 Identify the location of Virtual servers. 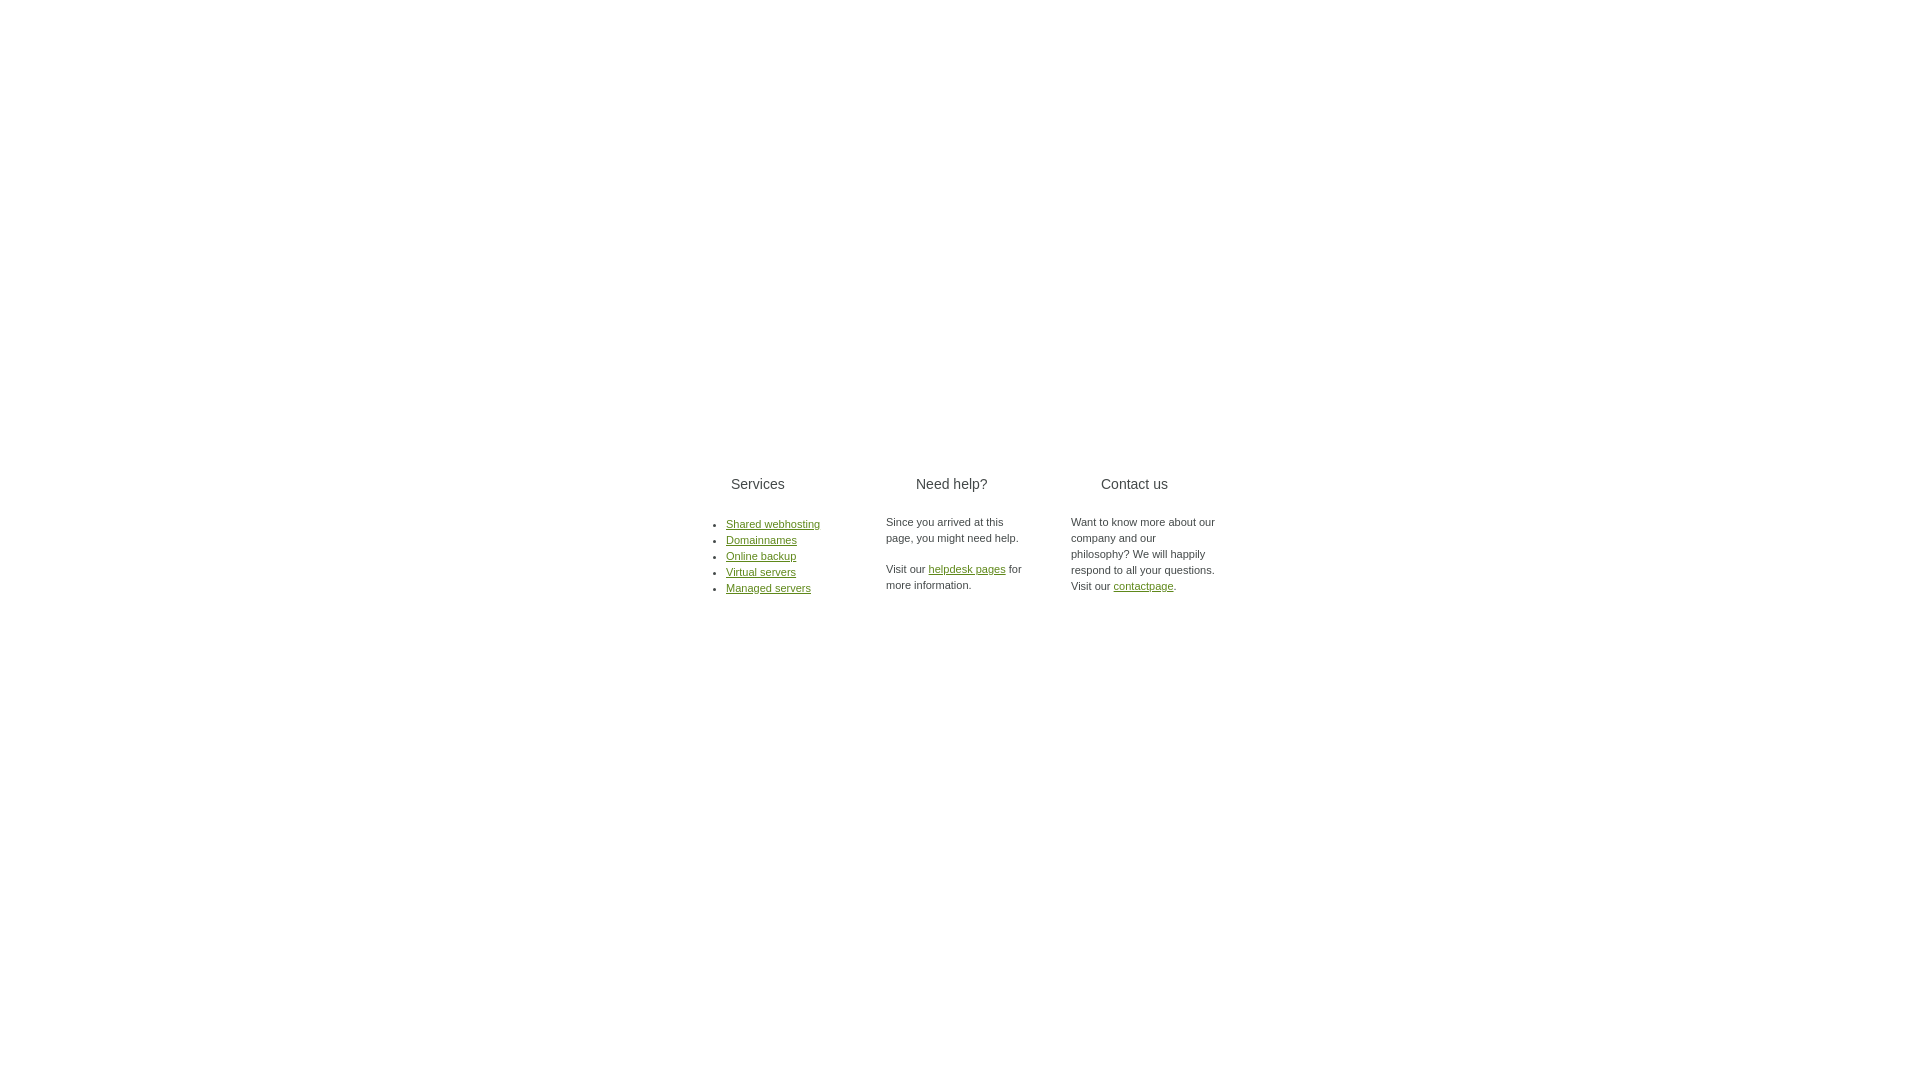
(761, 572).